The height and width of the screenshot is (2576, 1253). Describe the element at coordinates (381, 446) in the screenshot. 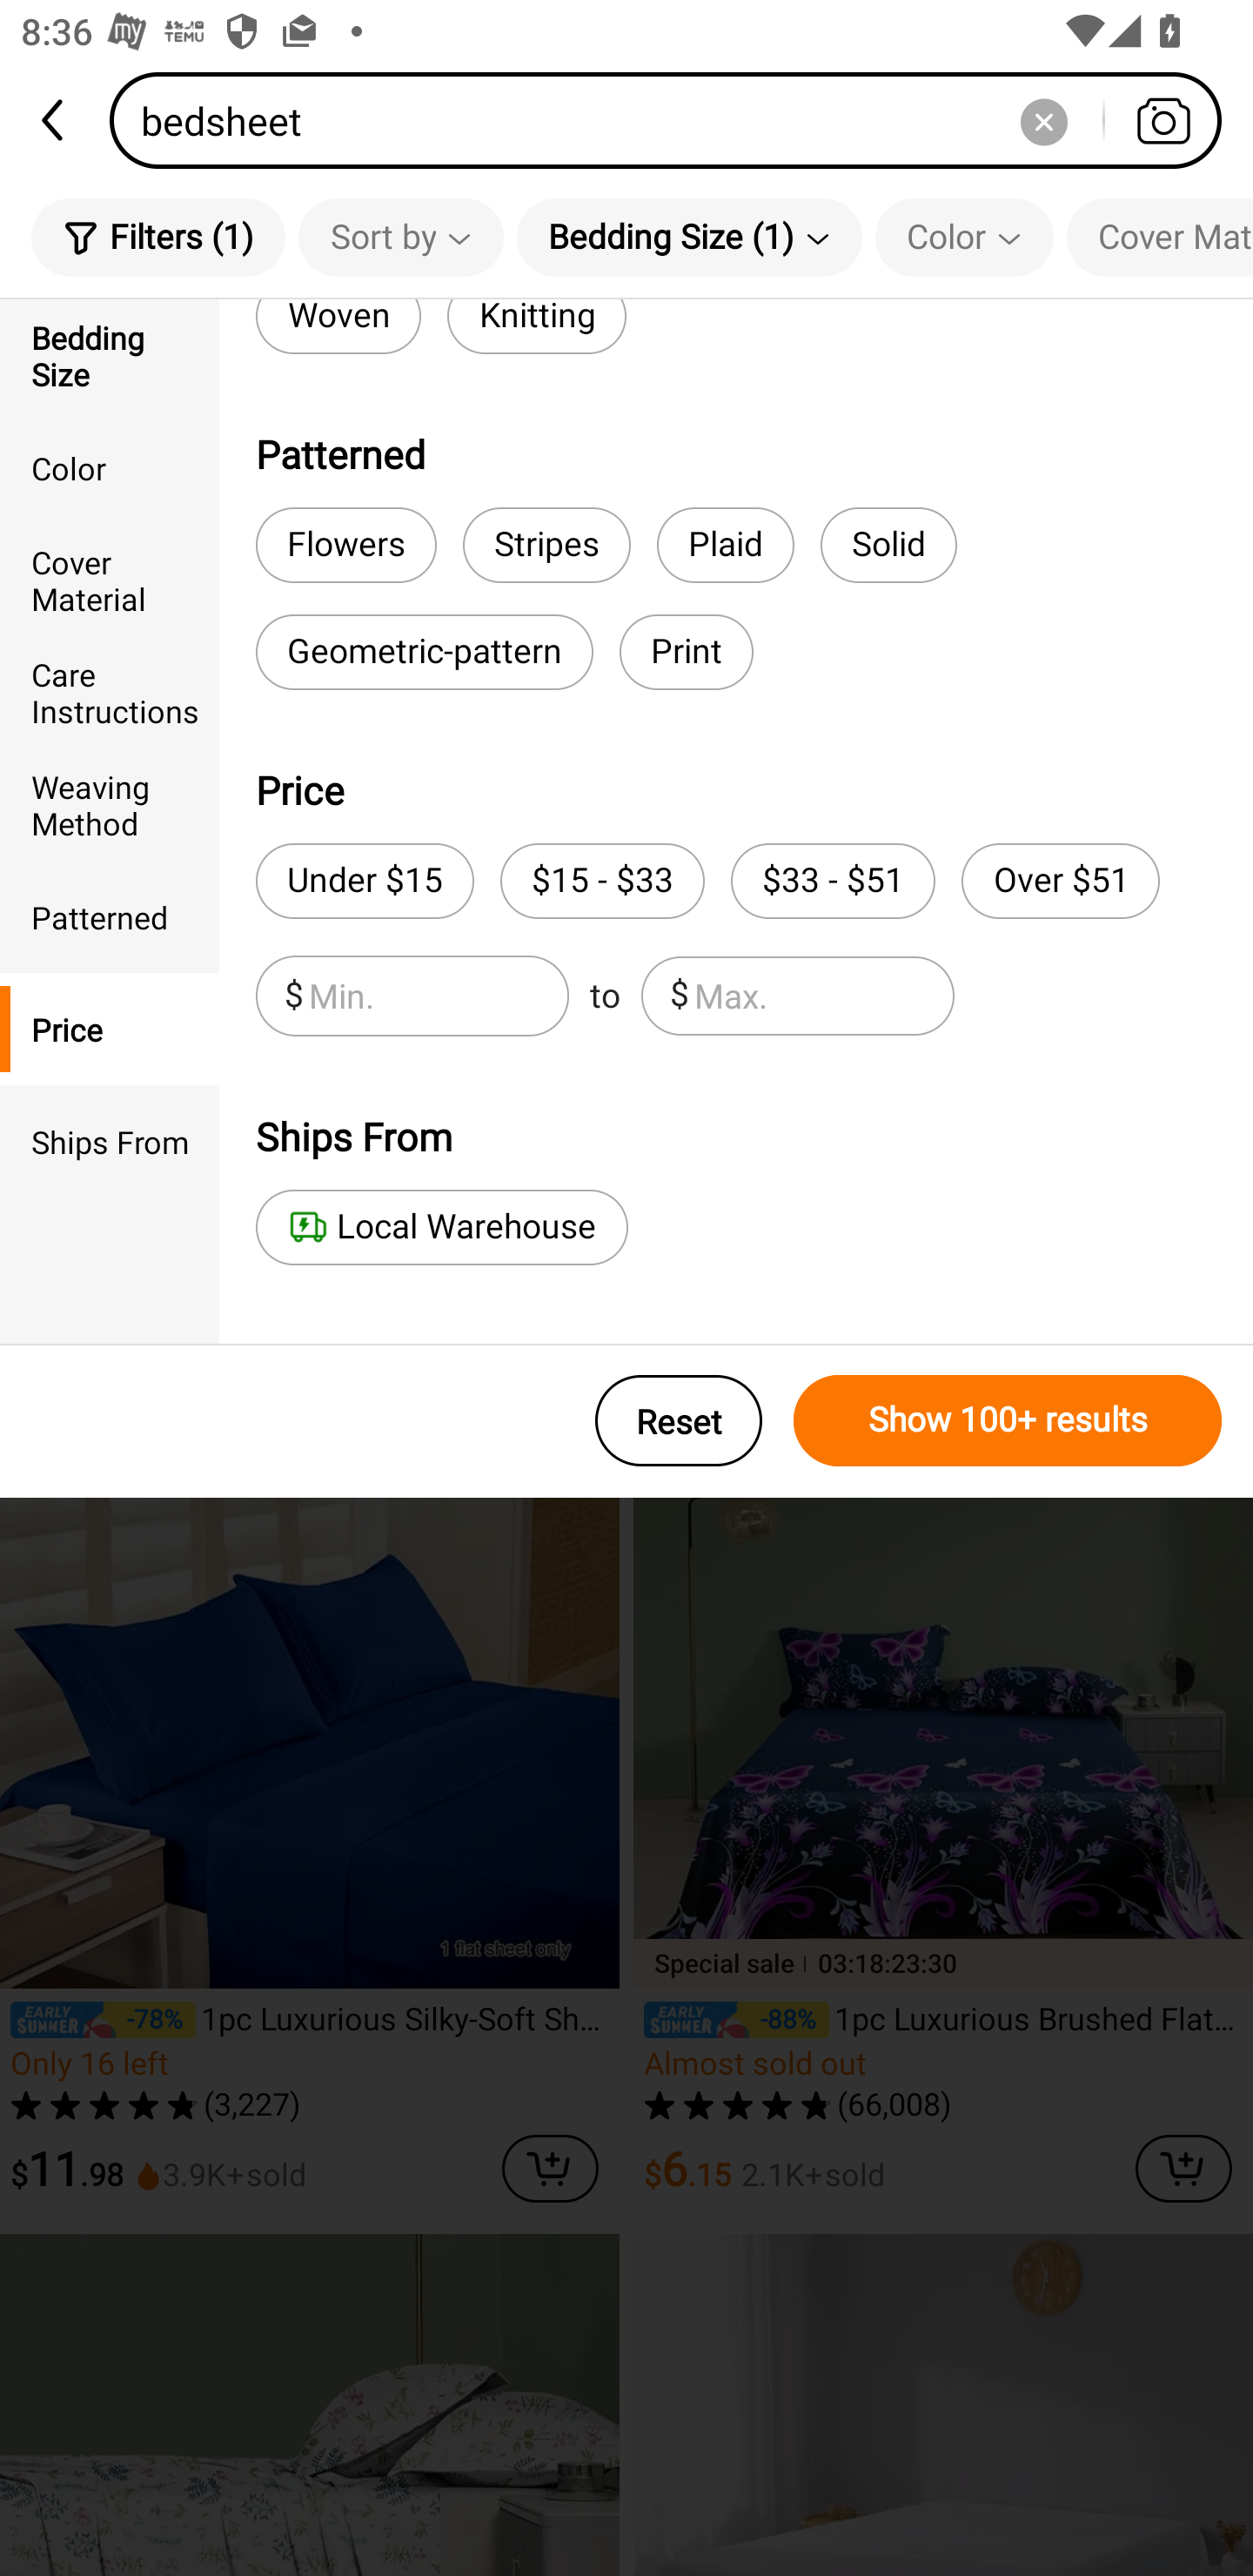

I see `bed sheet set` at that location.